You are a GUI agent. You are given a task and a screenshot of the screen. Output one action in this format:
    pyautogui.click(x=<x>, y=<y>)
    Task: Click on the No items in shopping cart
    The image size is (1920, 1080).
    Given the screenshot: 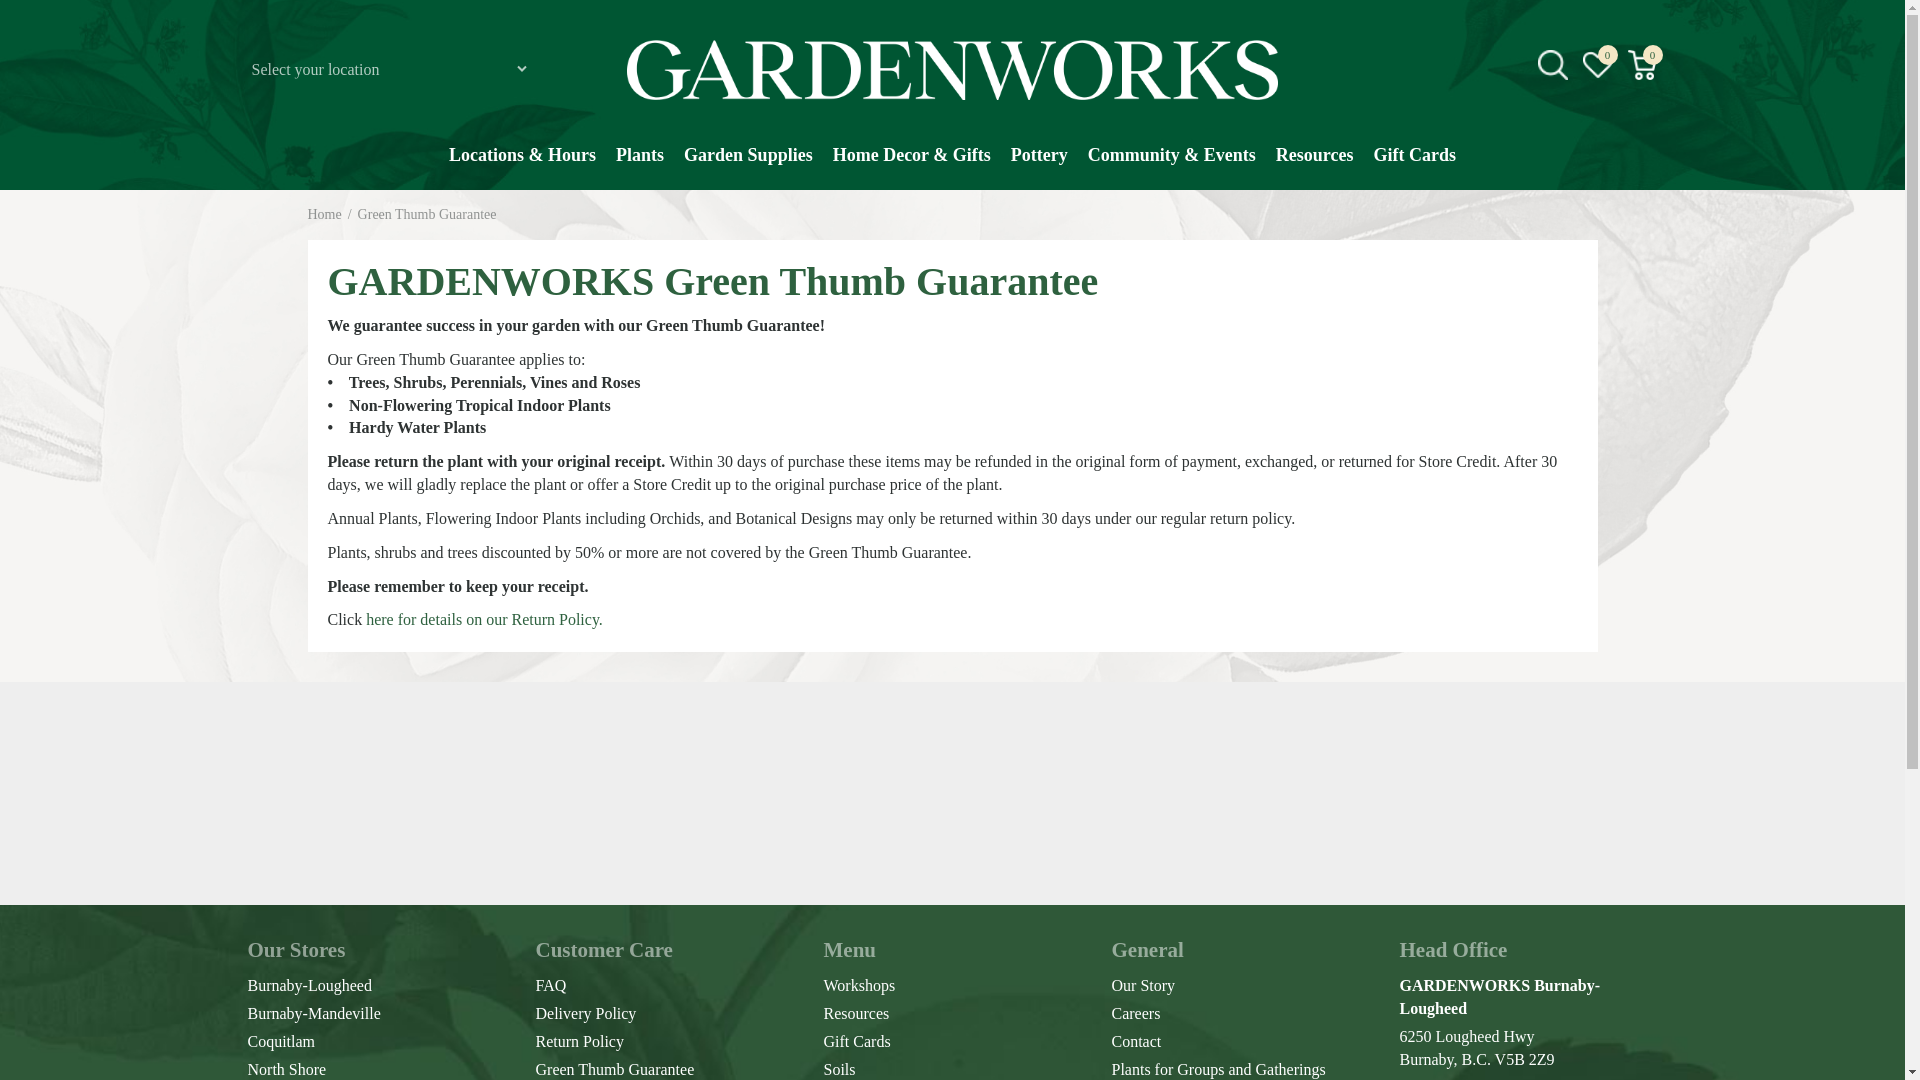 What is the action you would take?
    pyautogui.click(x=1643, y=64)
    